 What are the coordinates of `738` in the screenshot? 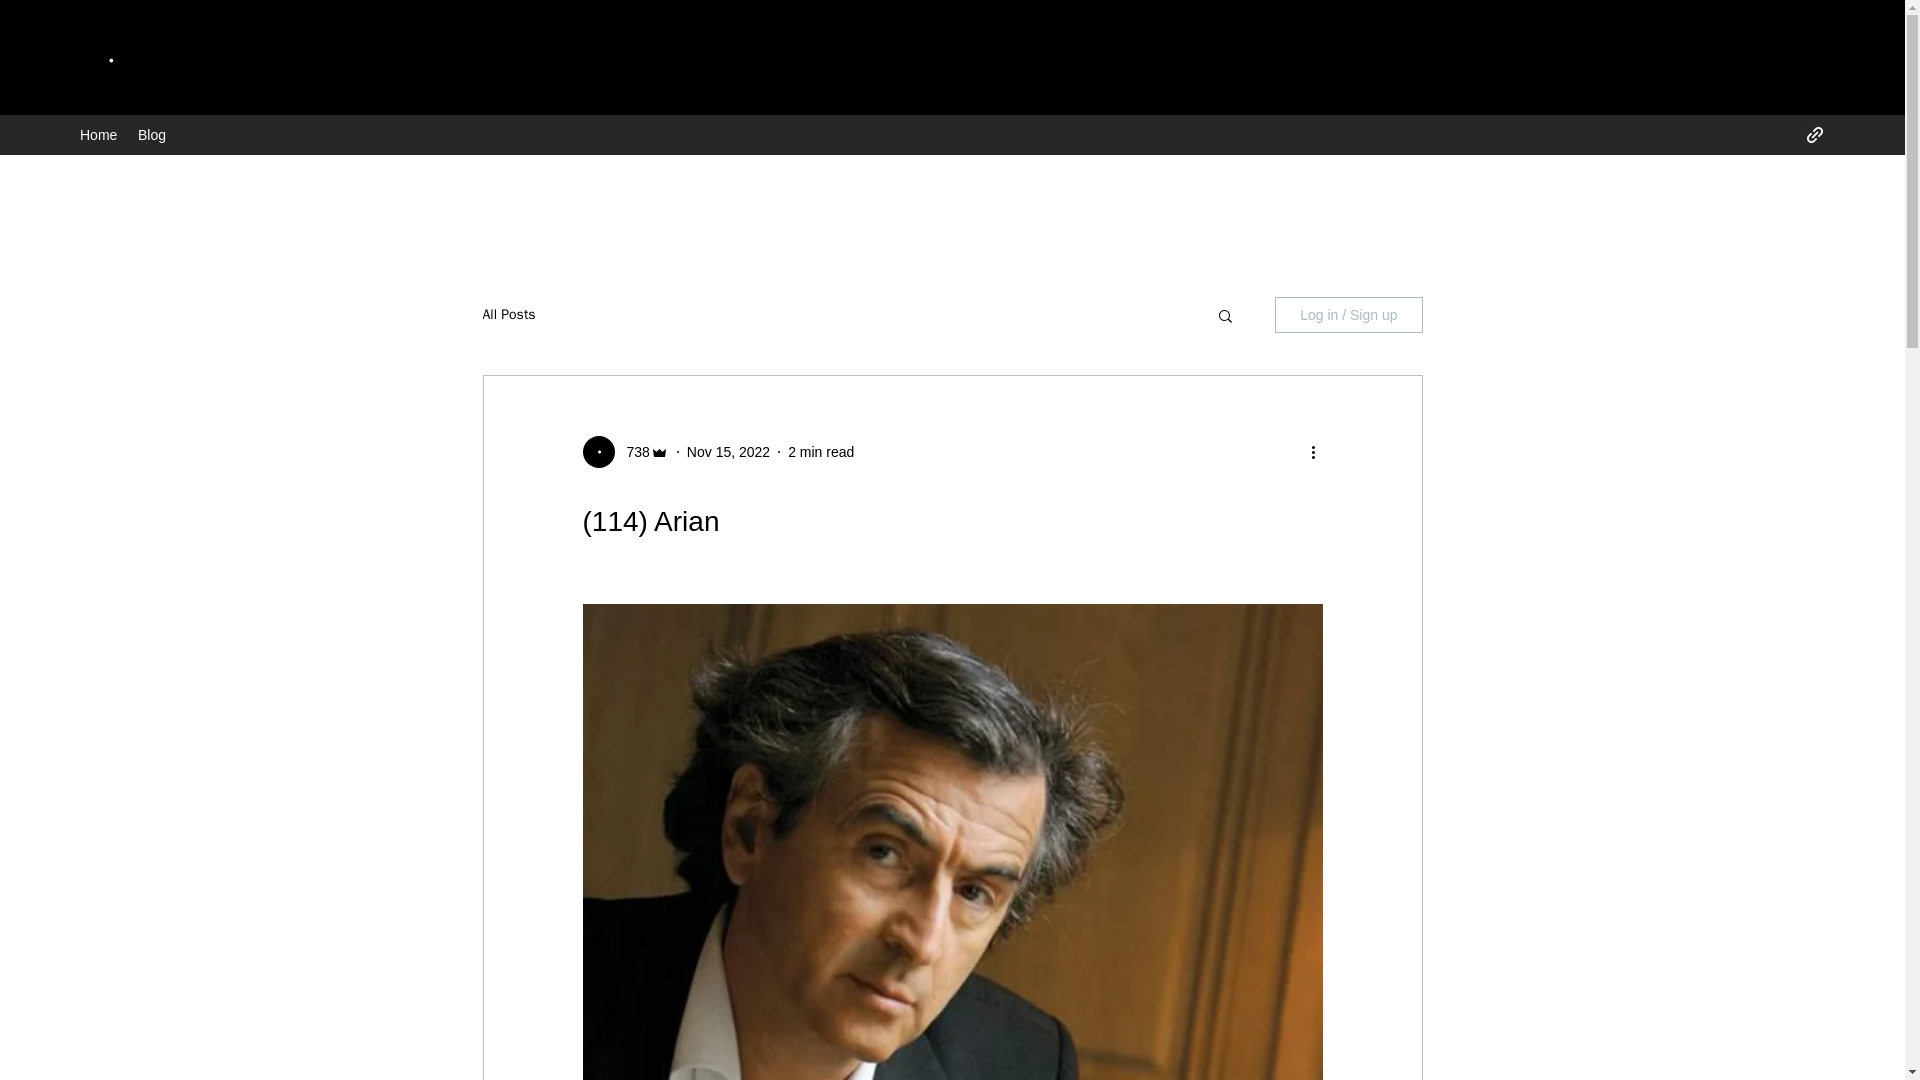 It's located at (631, 452).